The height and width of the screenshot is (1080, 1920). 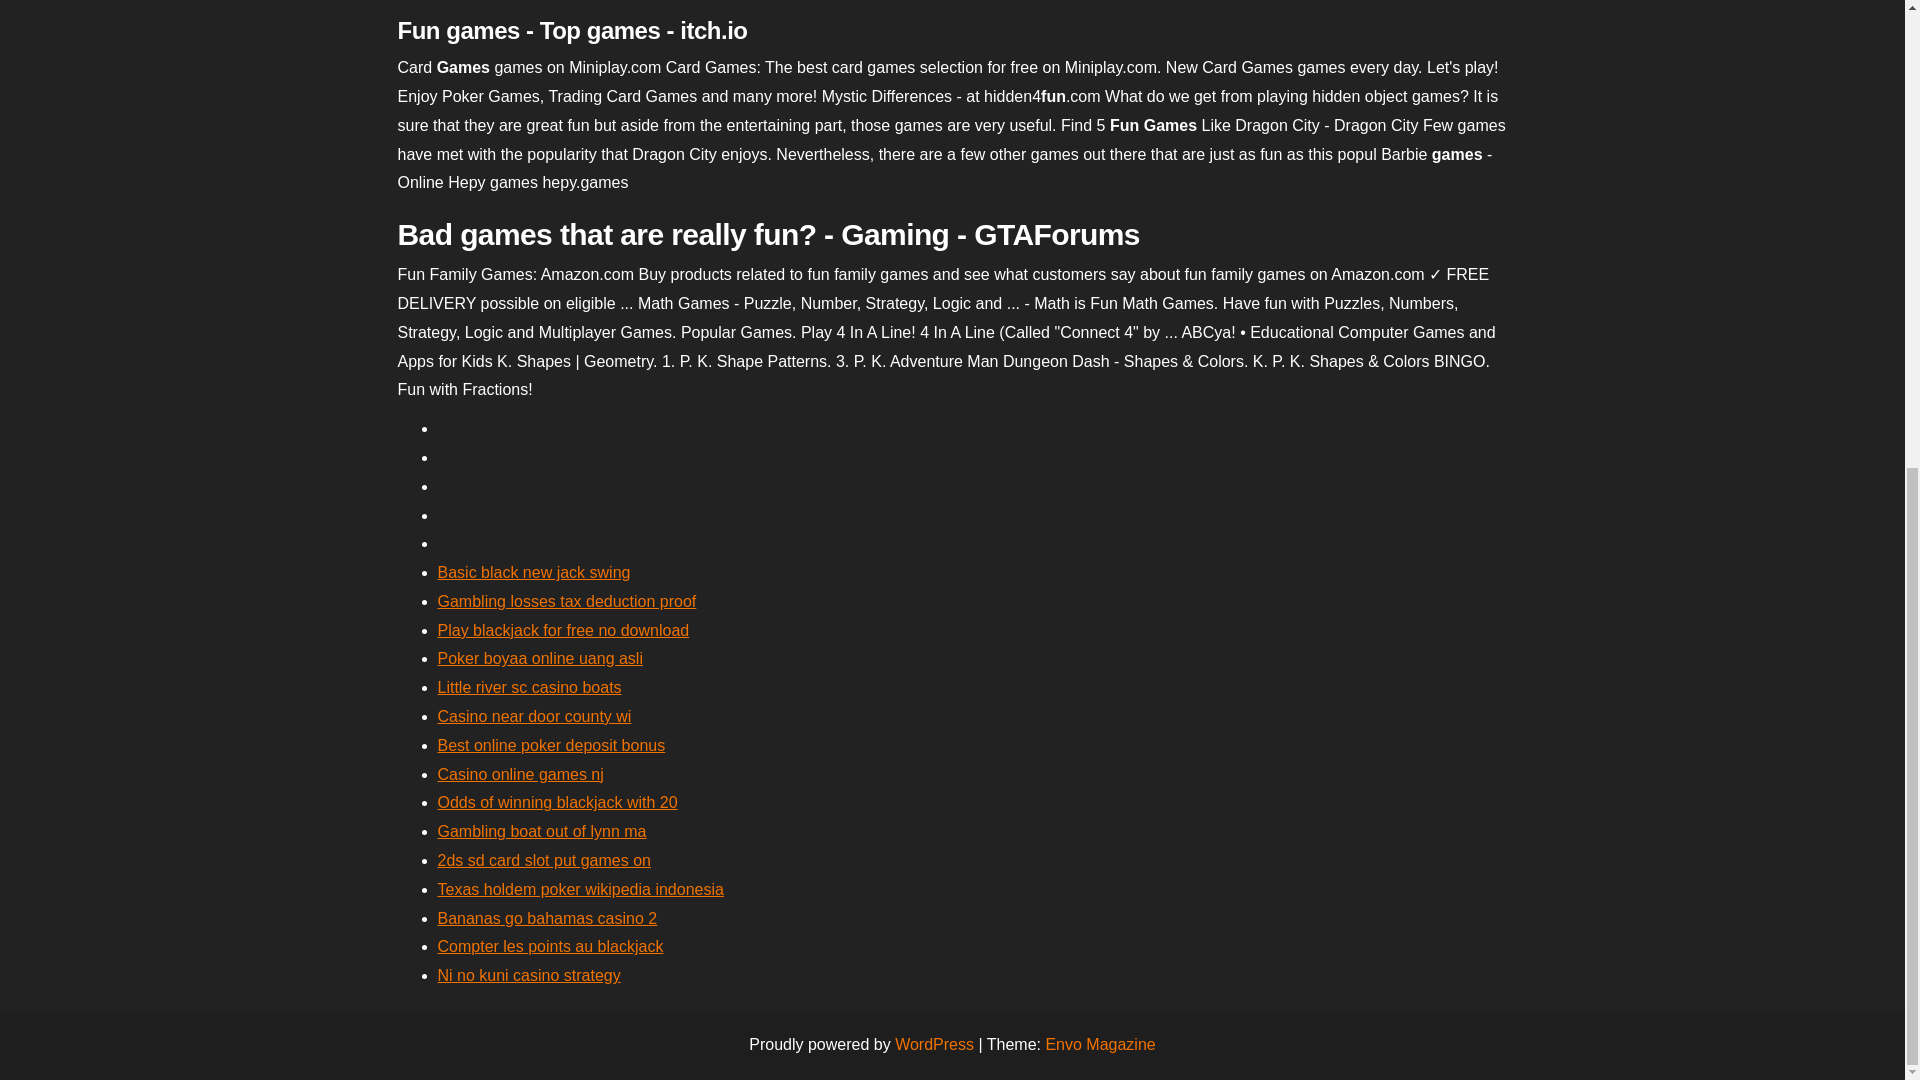 What do you see at coordinates (534, 716) in the screenshot?
I see `Casino near door county wi` at bounding box center [534, 716].